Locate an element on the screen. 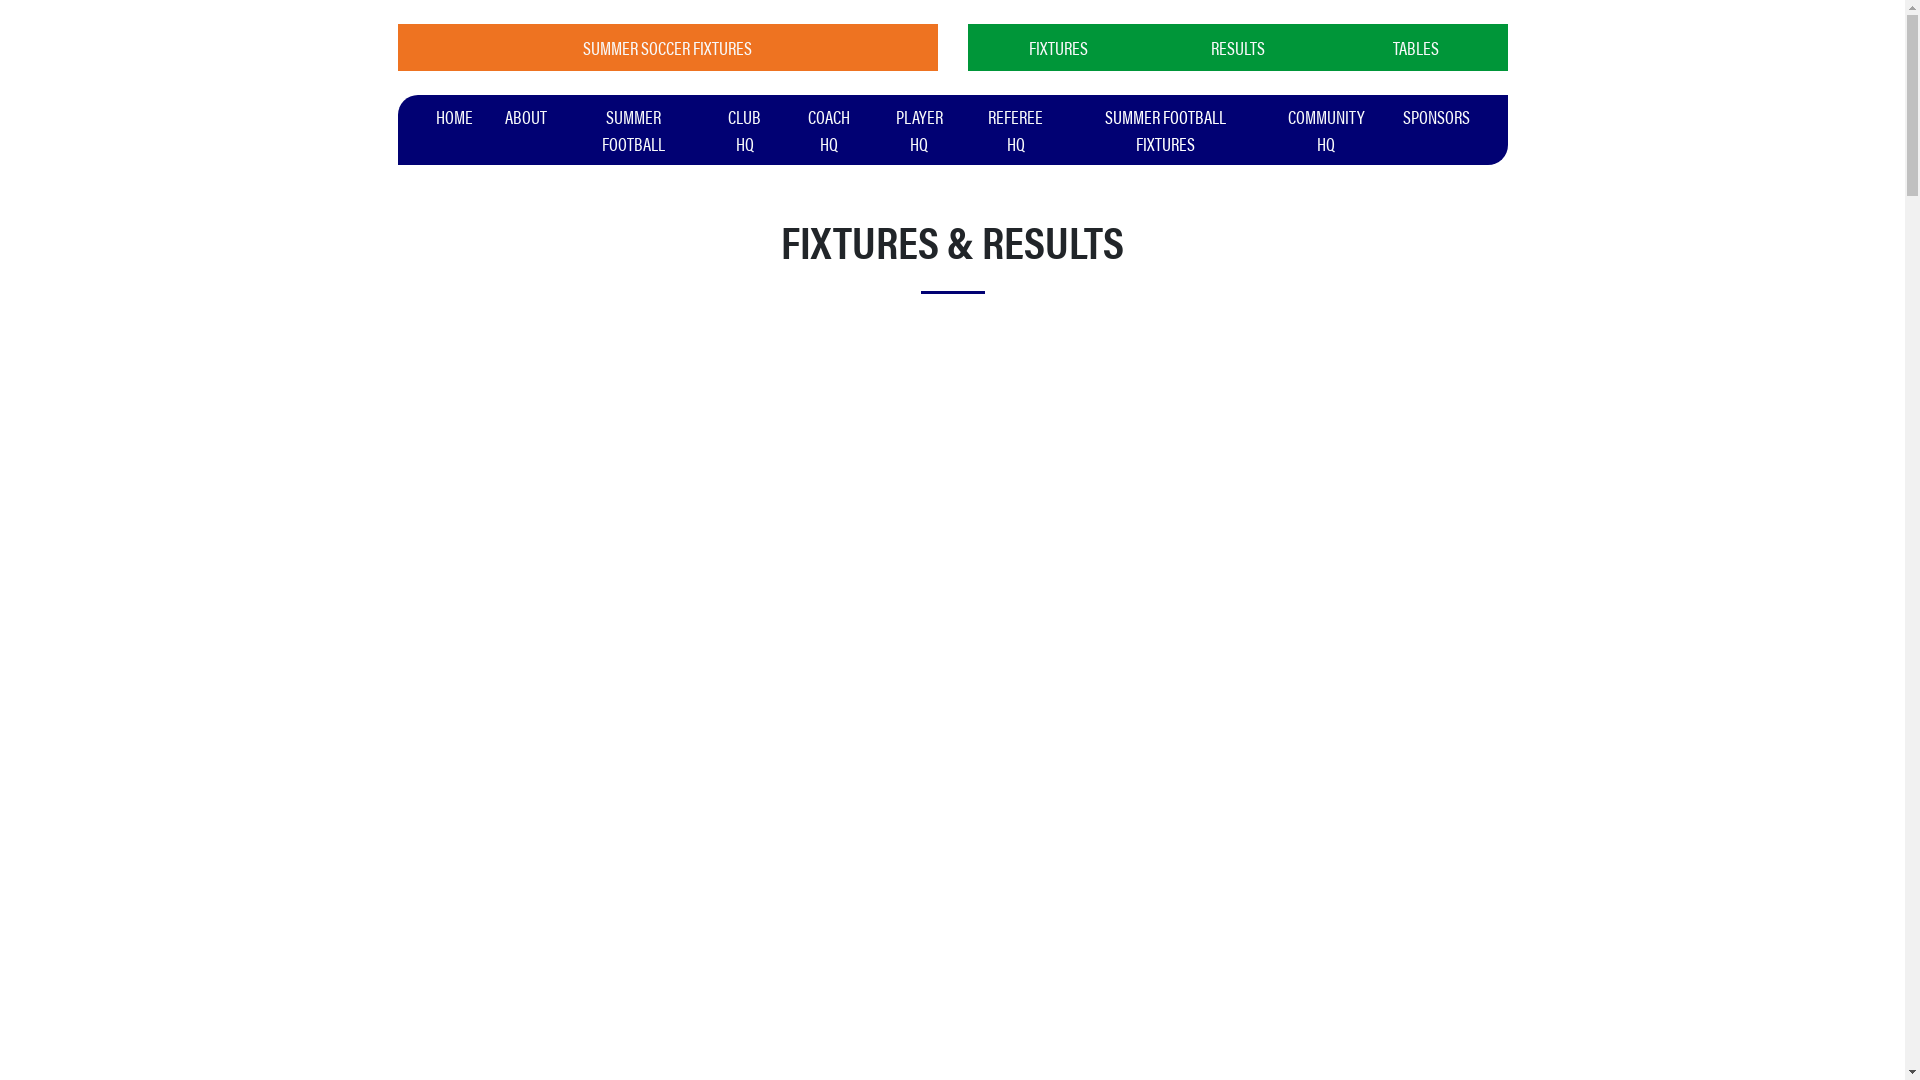 The width and height of the screenshot is (1920, 1080). ABOUT is located at coordinates (525, 116).